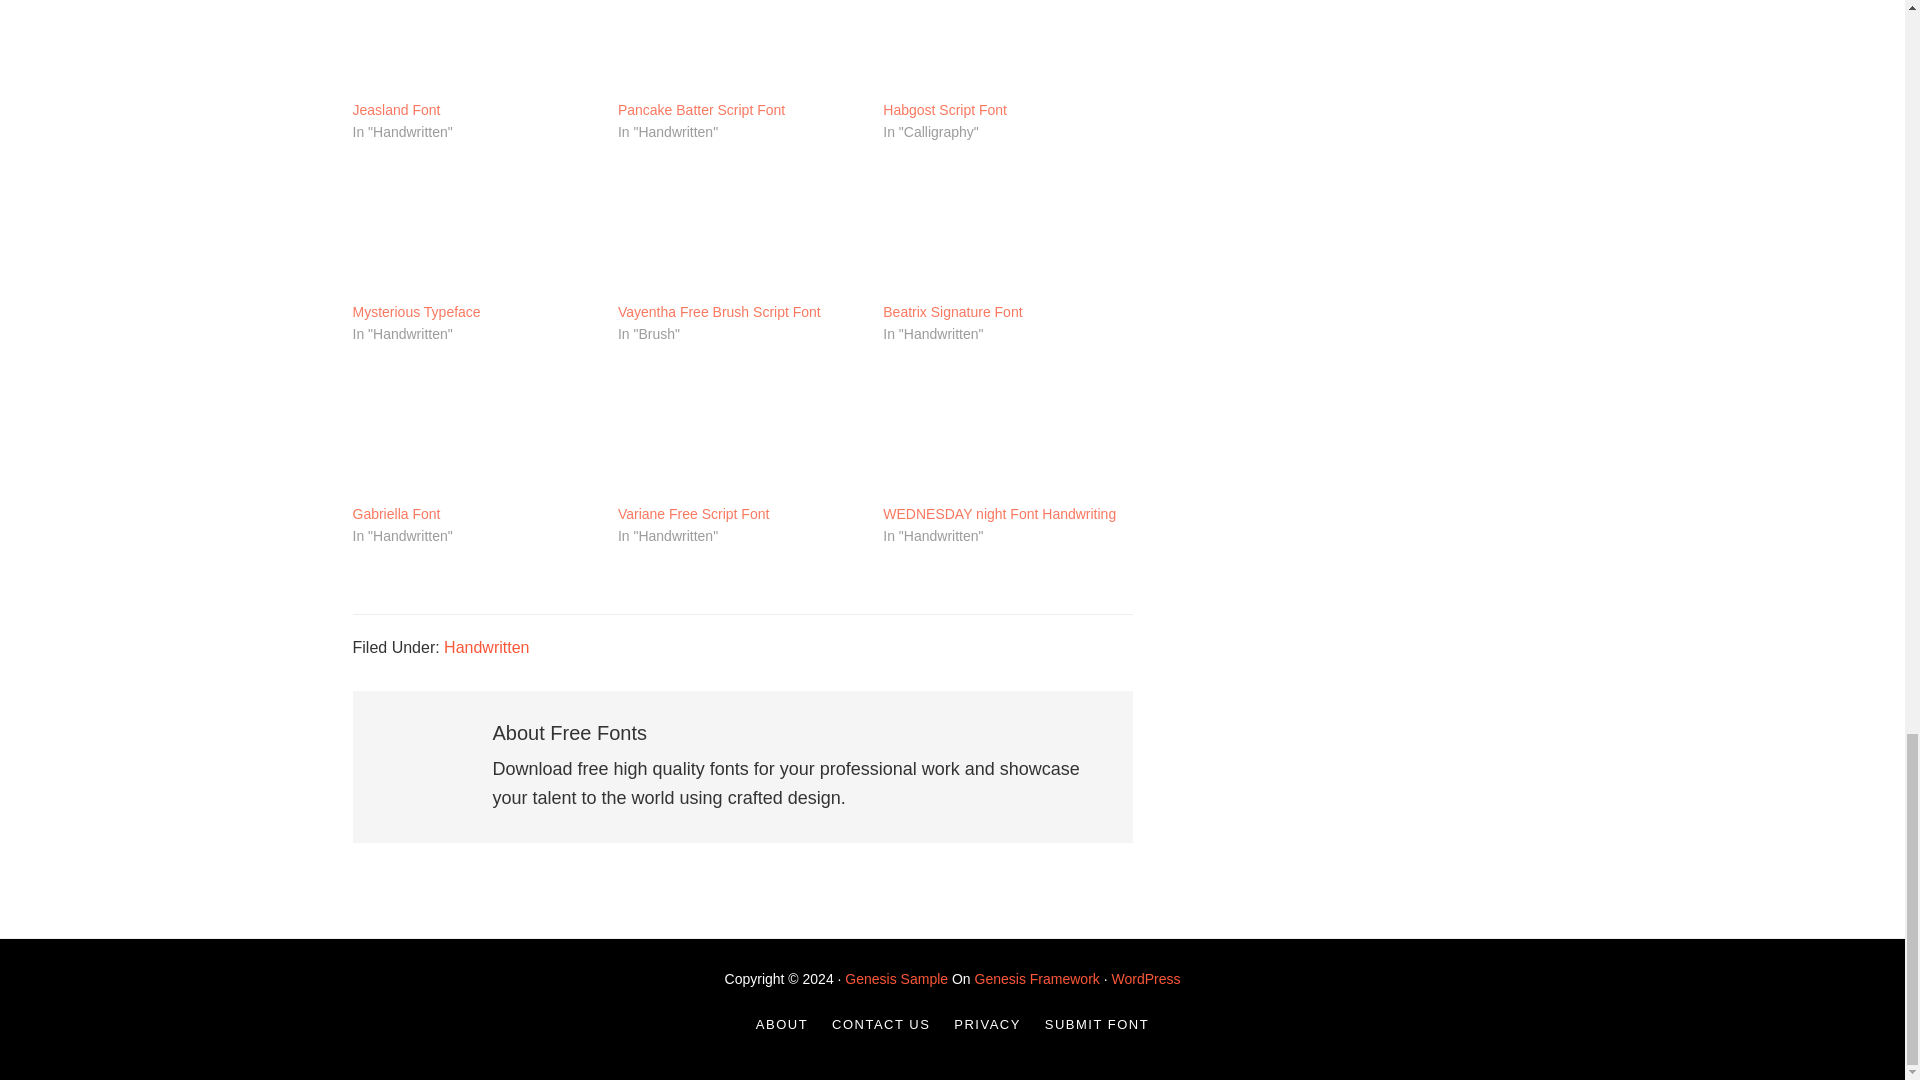  I want to click on Pancake Batter Script Font, so click(740, 50).